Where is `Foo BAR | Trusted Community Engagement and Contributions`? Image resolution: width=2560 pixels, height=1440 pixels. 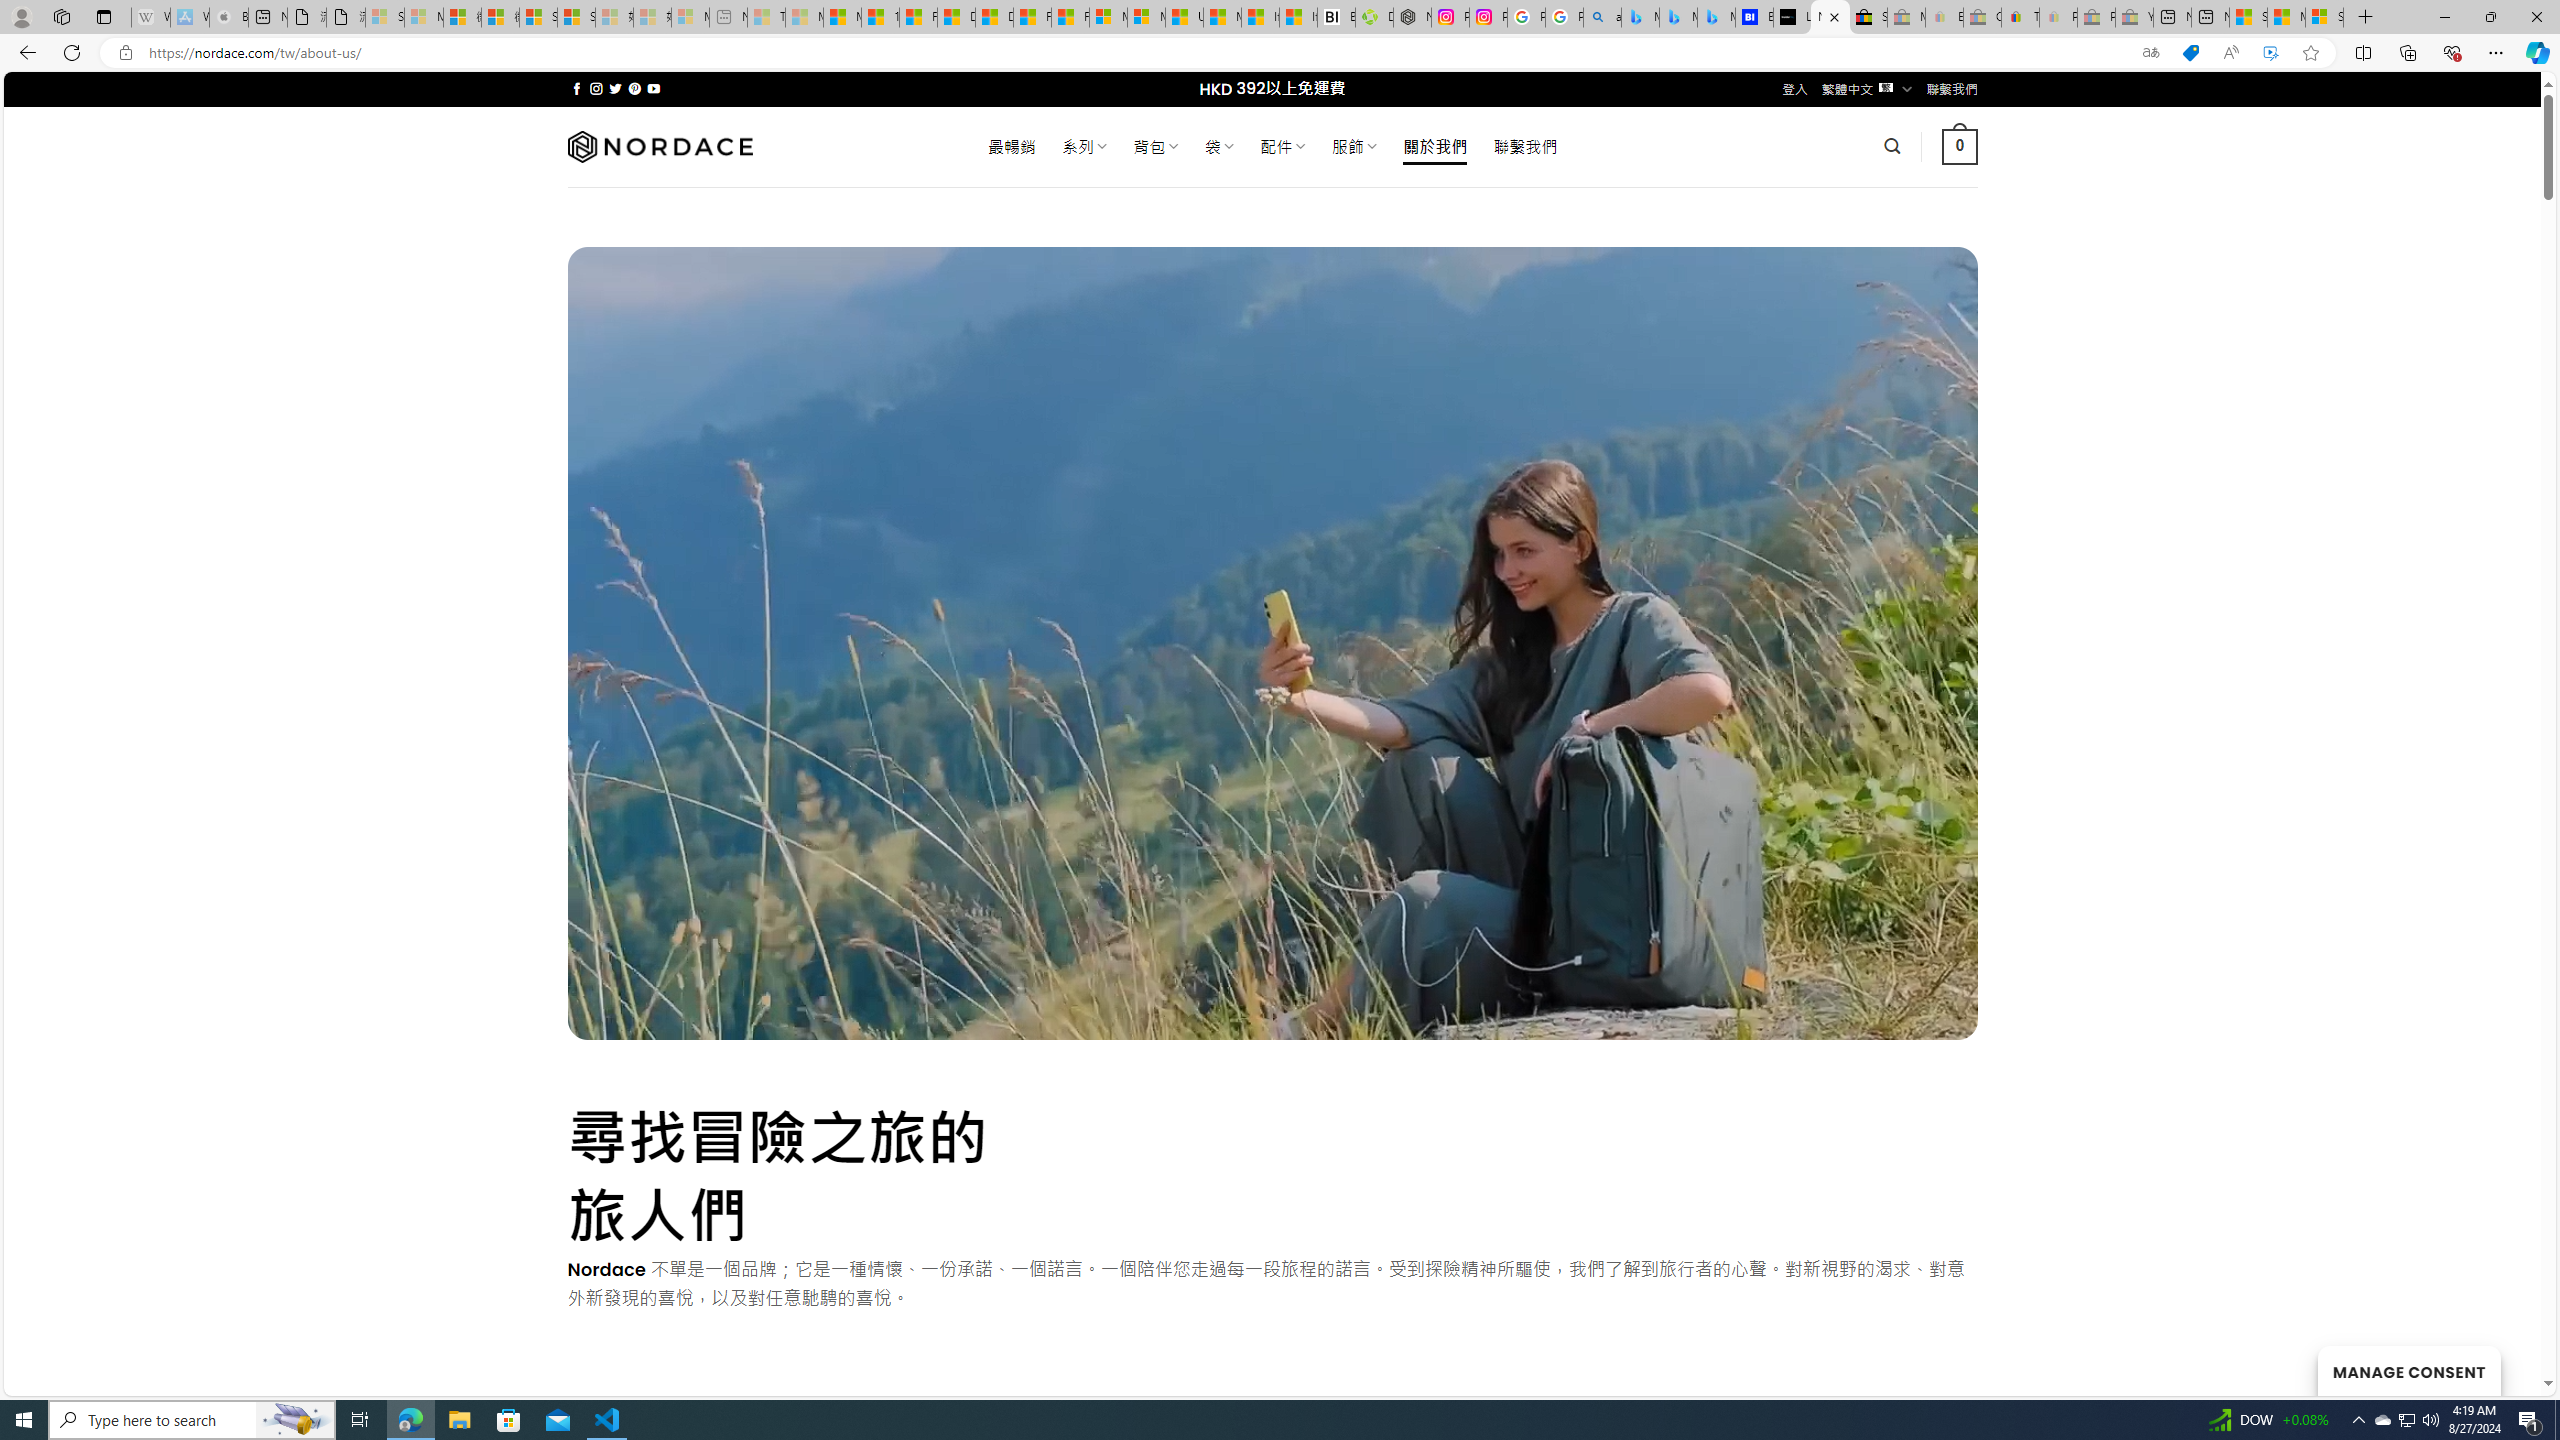
Foo BAR | Trusted Community Engagement and Contributions is located at coordinates (1070, 17).